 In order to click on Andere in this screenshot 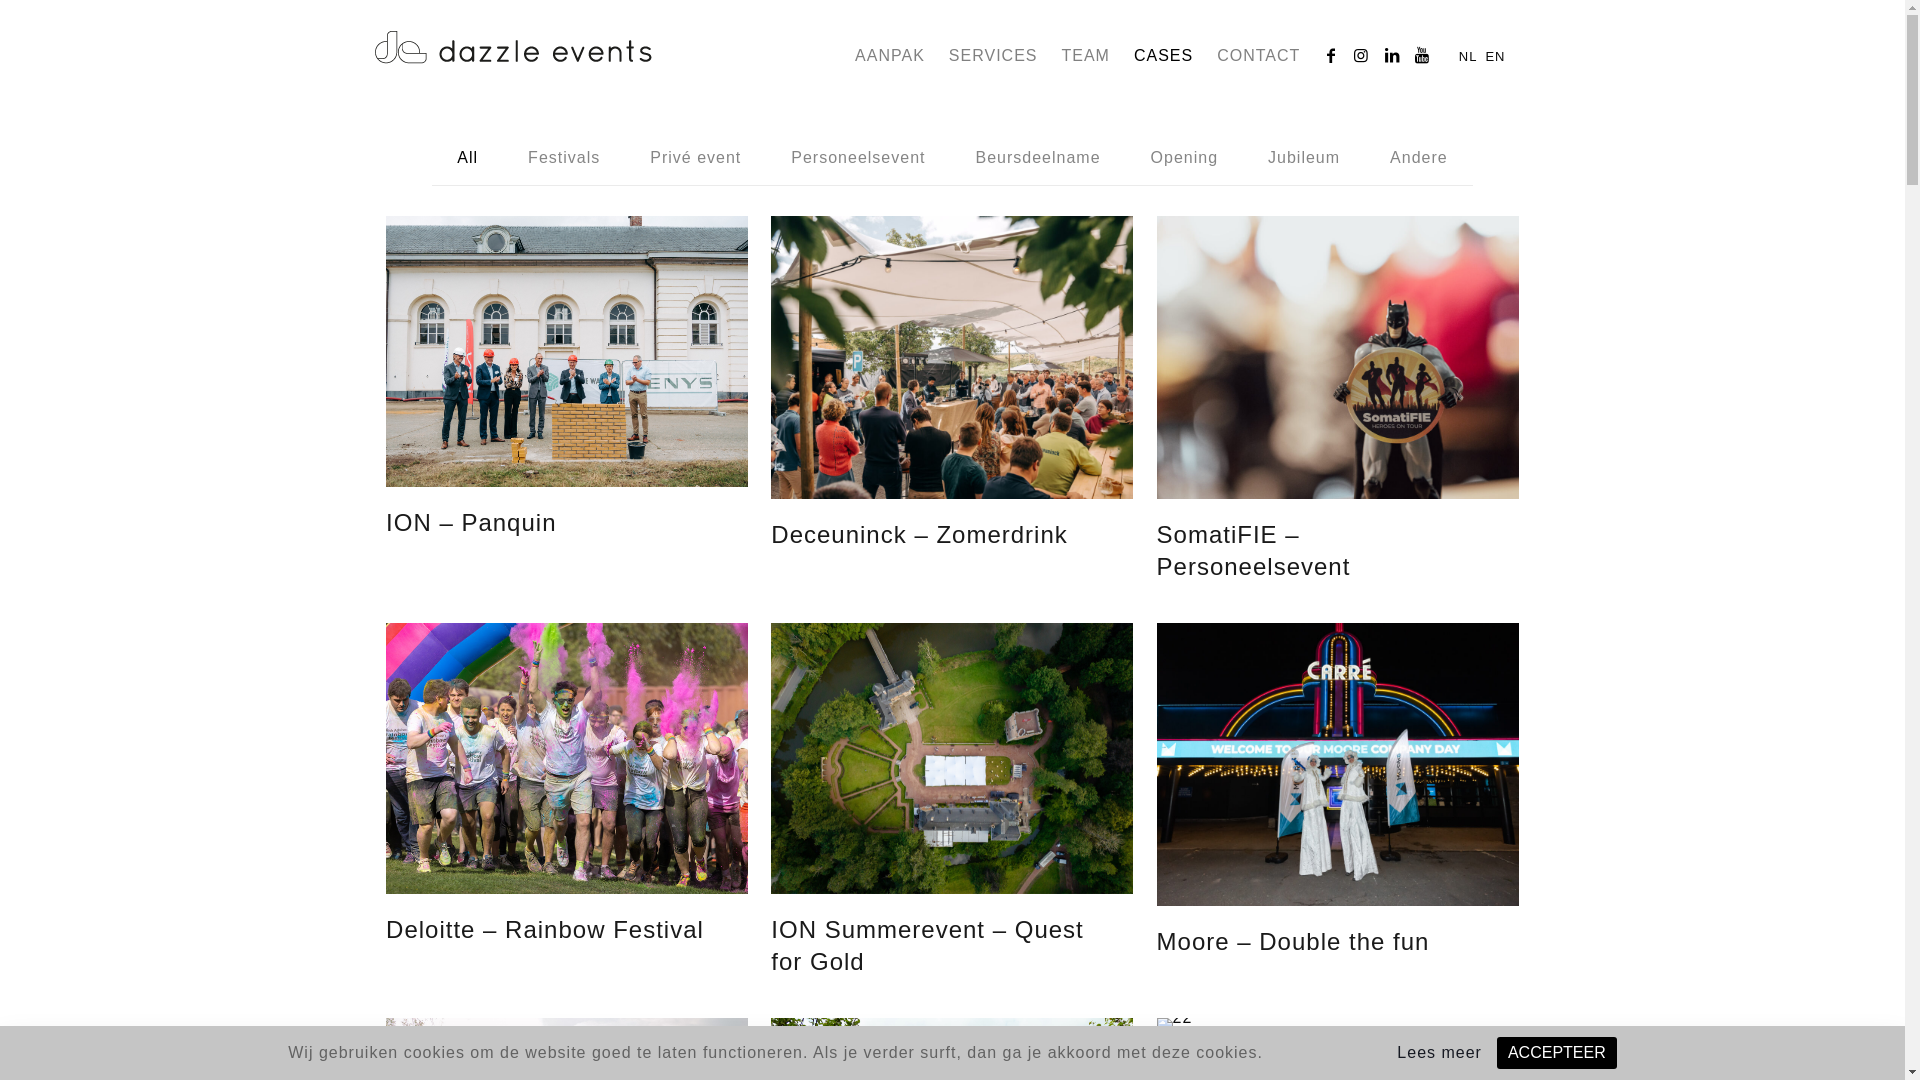, I will do `click(1419, 158)`.